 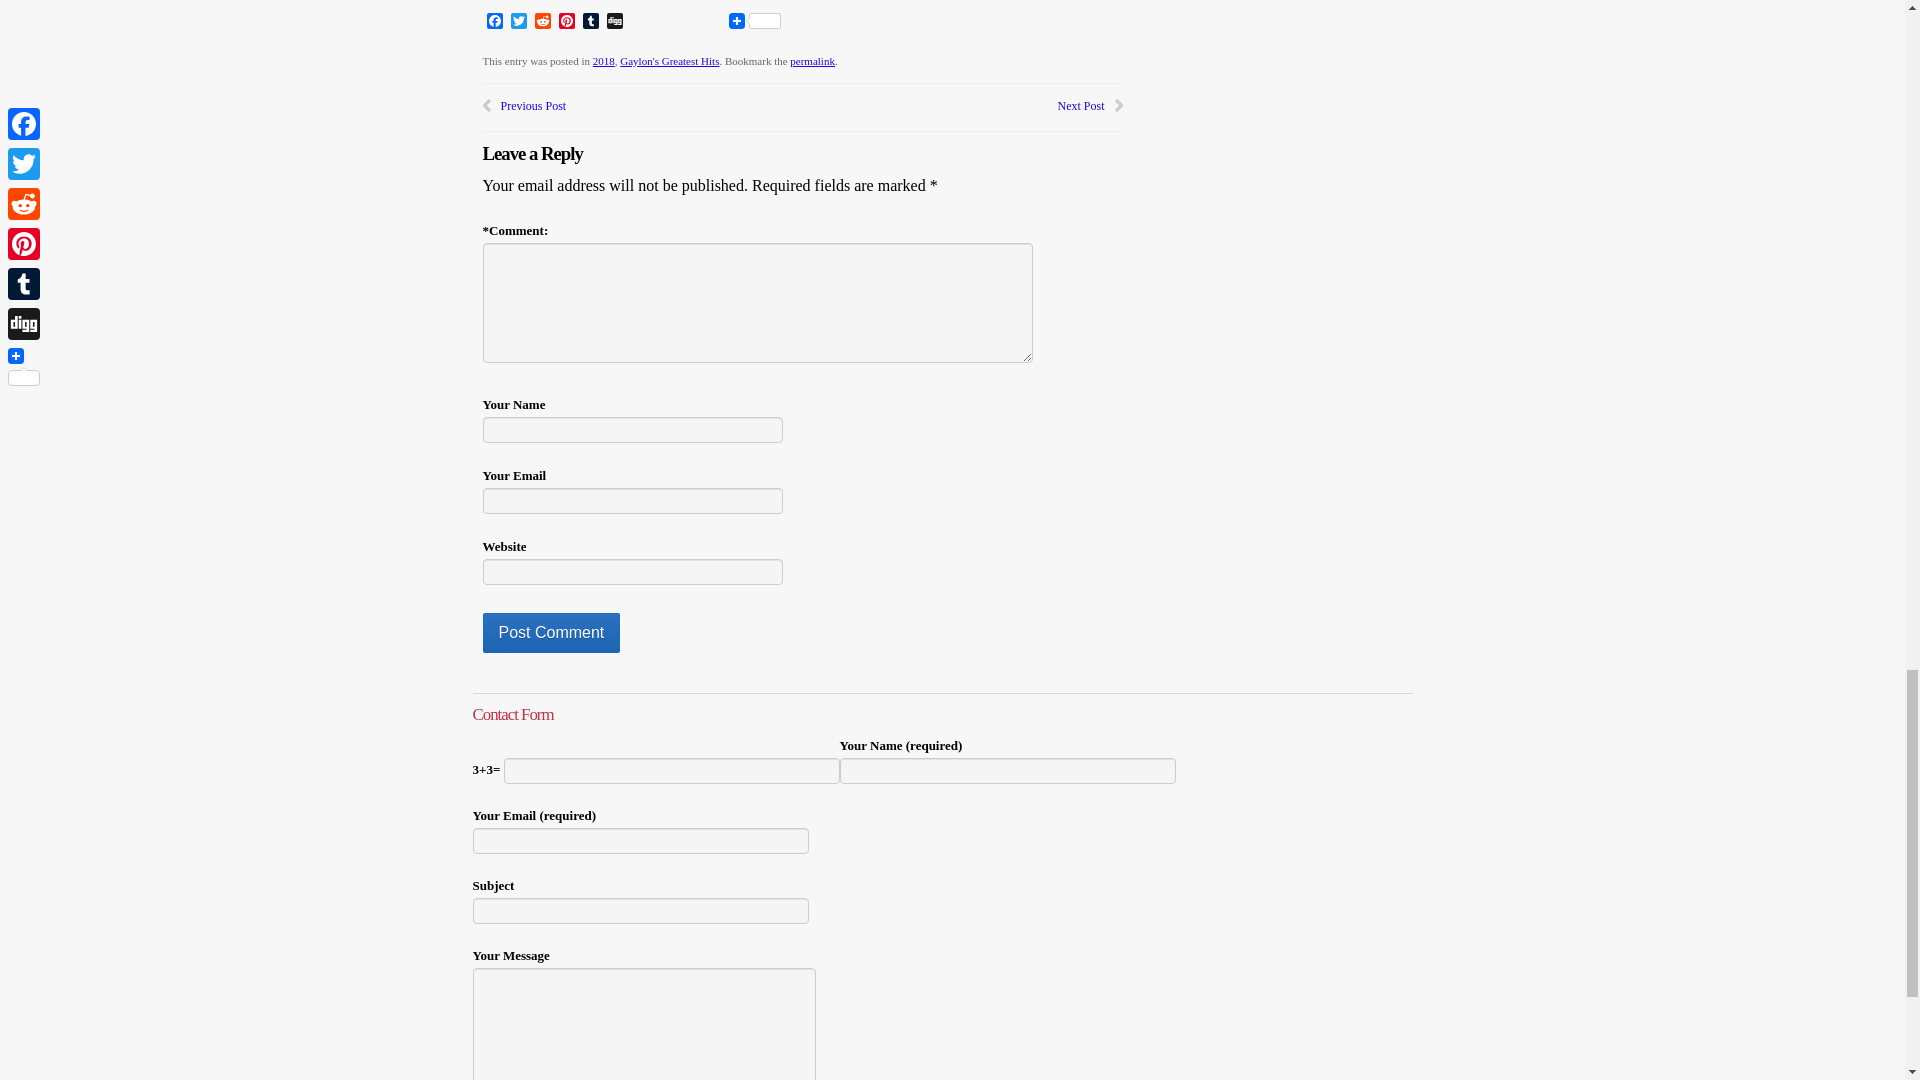 I want to click on Previous Post, so click(x=532, y=106).